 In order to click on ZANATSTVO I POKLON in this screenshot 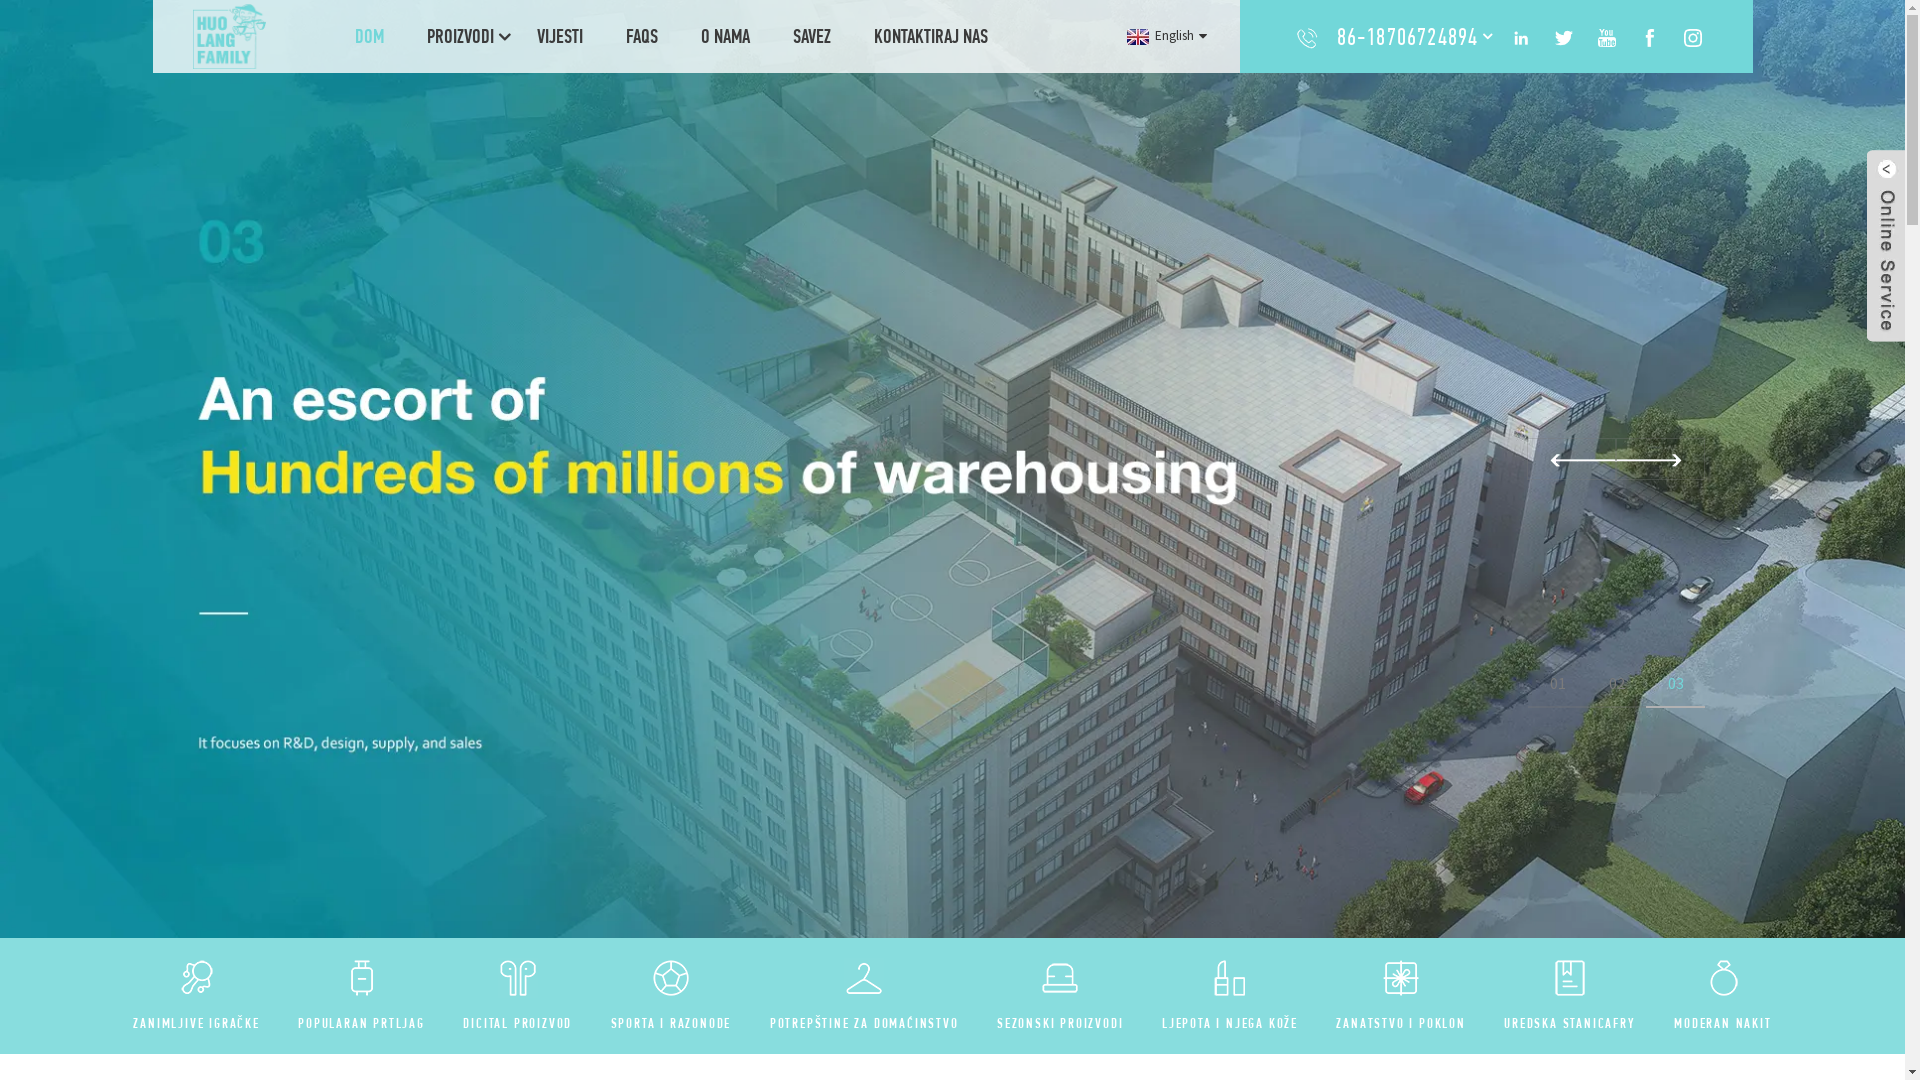, I will do `click(1400, 1023)`.